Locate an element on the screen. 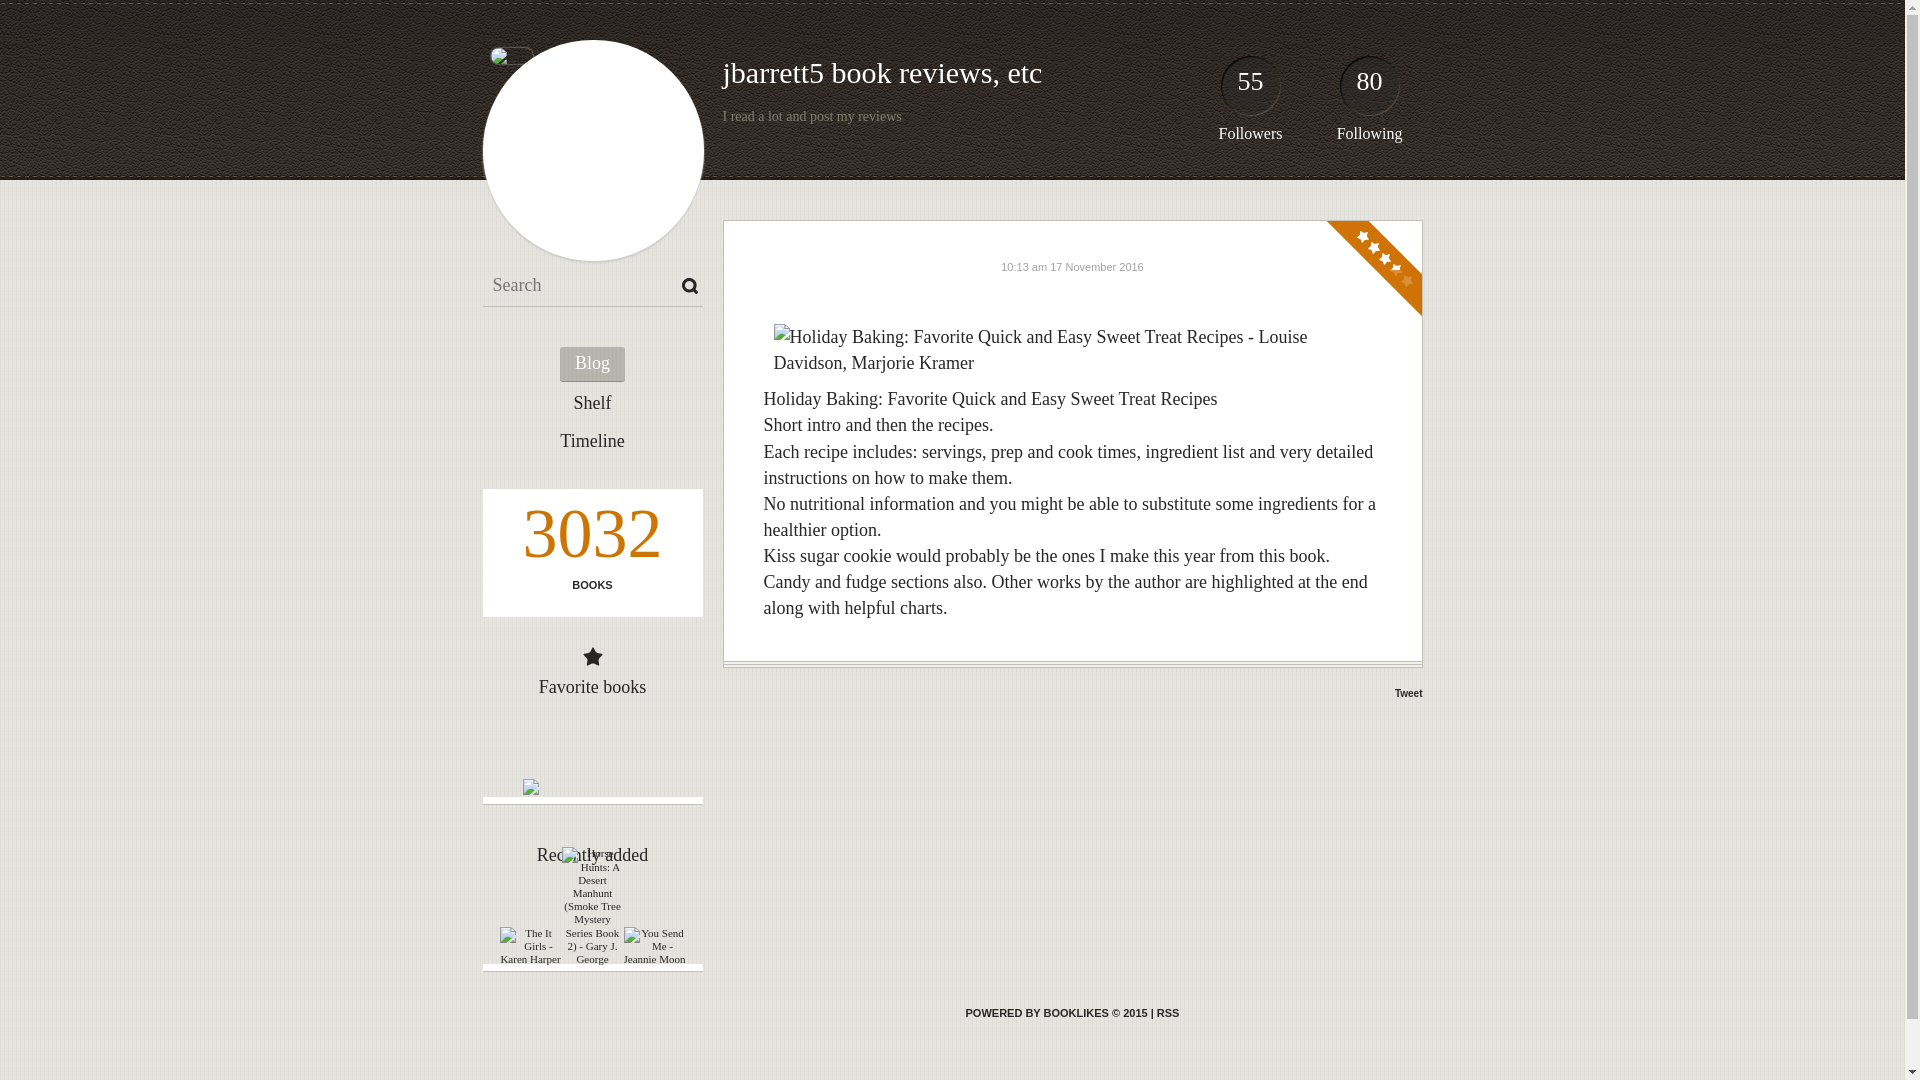 This screenshot has width=1920, height=1080. BookLikes is located at coordinates (1168, 1012).